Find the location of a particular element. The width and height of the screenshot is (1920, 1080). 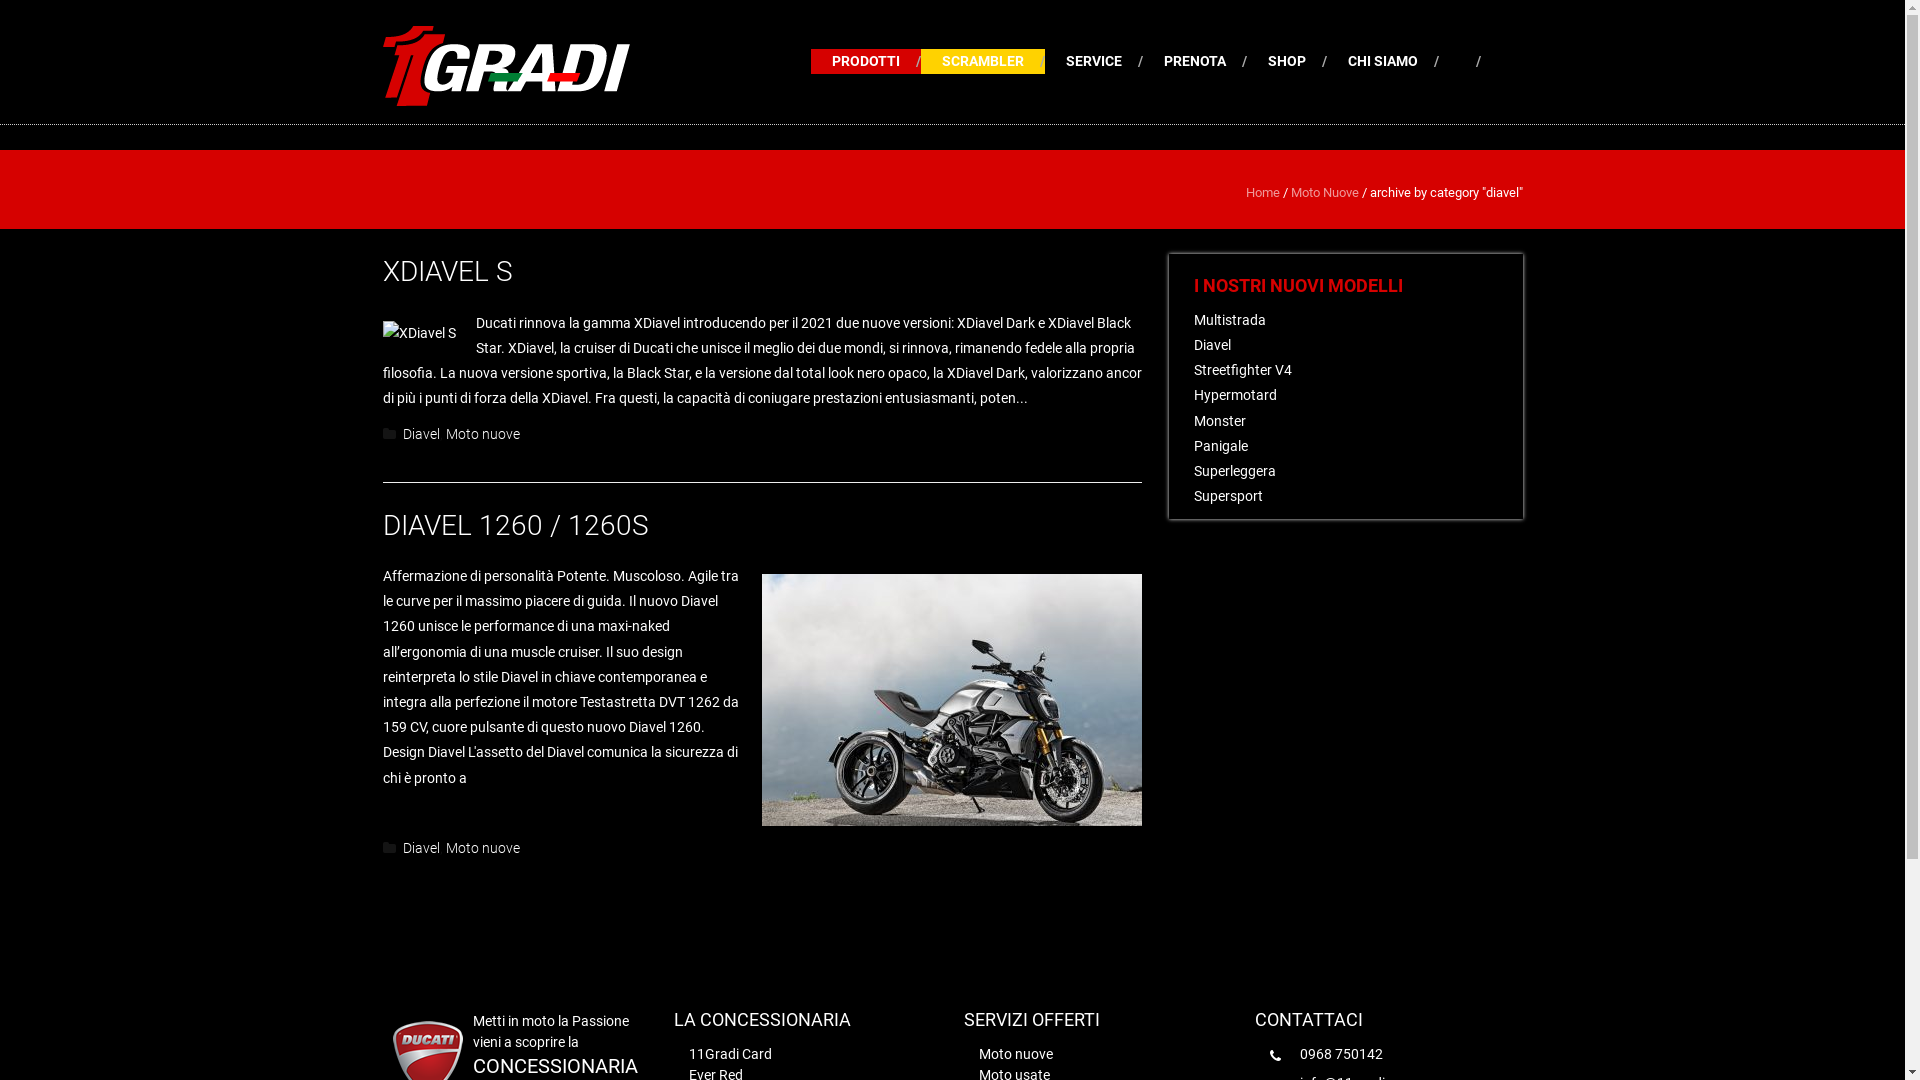

Monster is located at coordinates (1220, 421).